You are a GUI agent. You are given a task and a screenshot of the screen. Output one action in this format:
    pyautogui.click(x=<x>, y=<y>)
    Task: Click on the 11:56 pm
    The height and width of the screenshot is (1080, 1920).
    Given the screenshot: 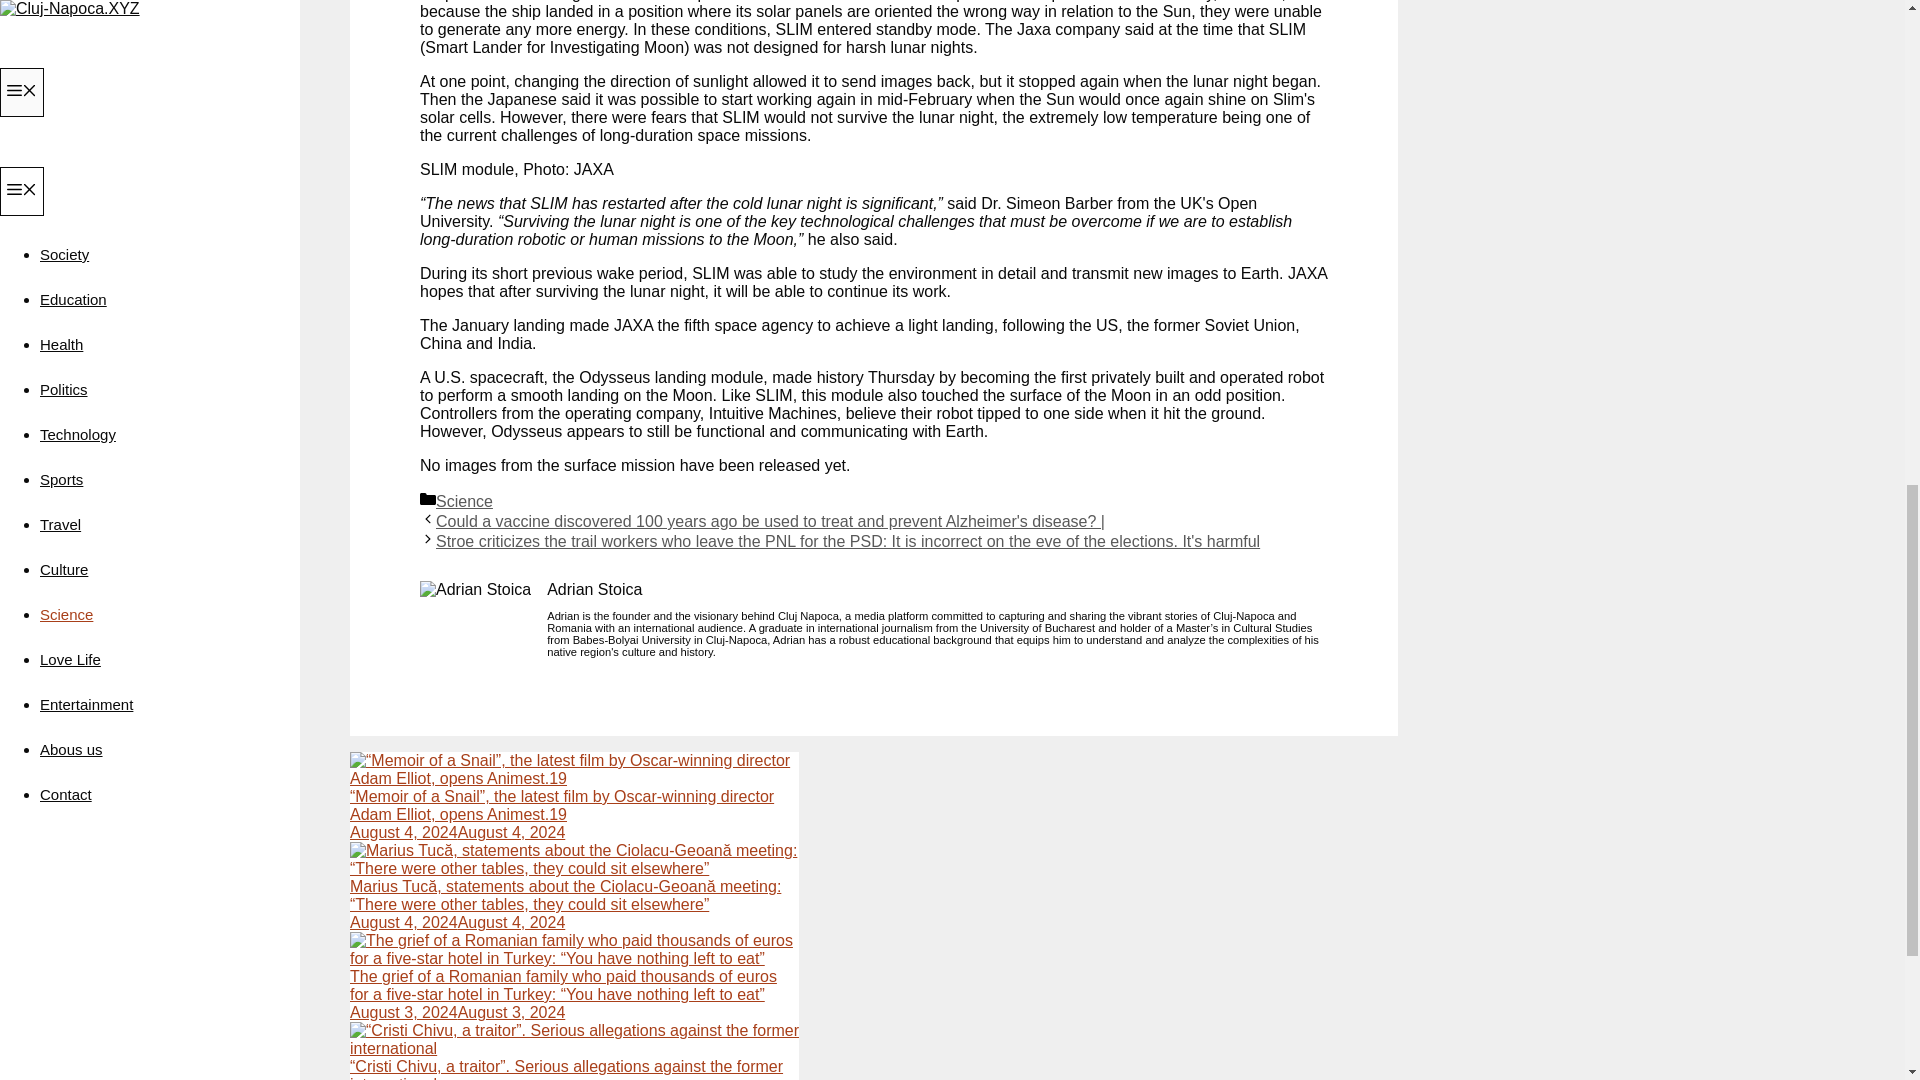 What is the action you would take?
    pyautogui.click(x=456, y=1012)
    